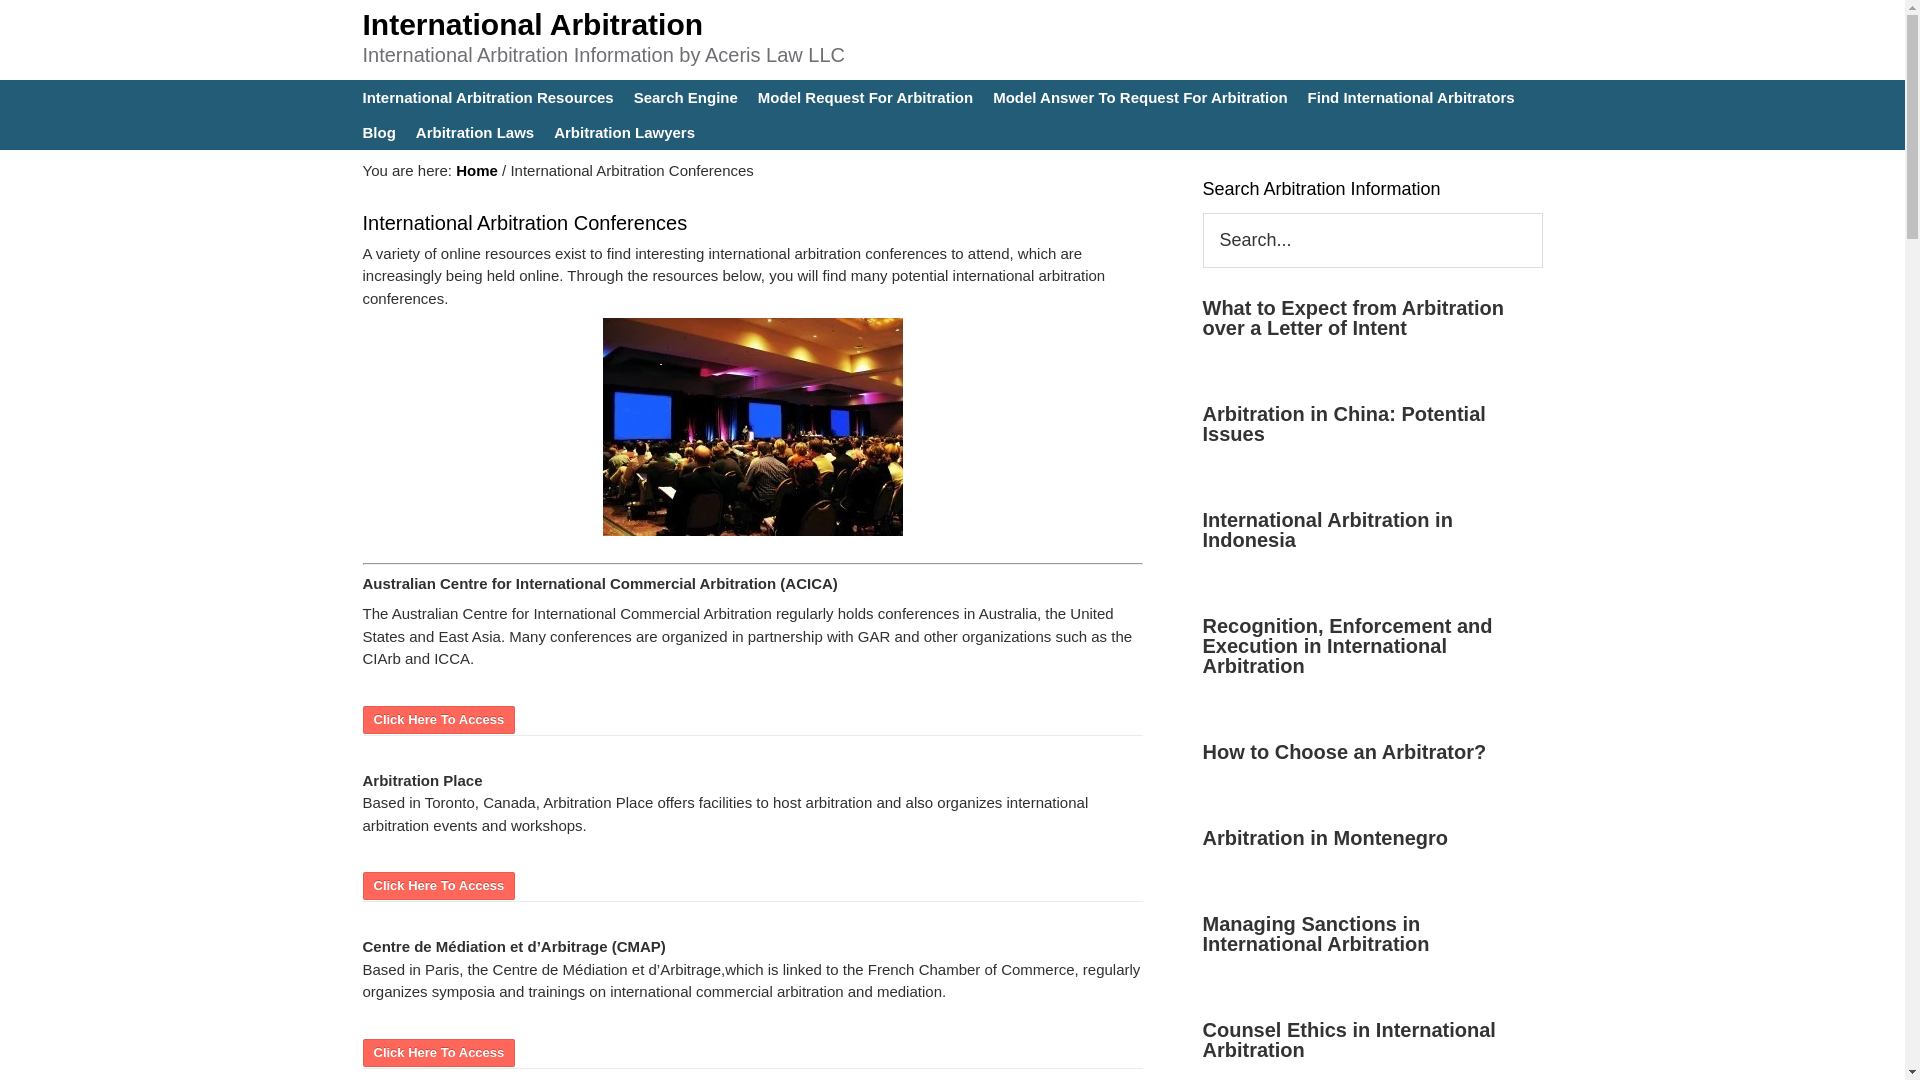  I want to click on Managing Sanctions in International Arbitration, so click(1314, 933).